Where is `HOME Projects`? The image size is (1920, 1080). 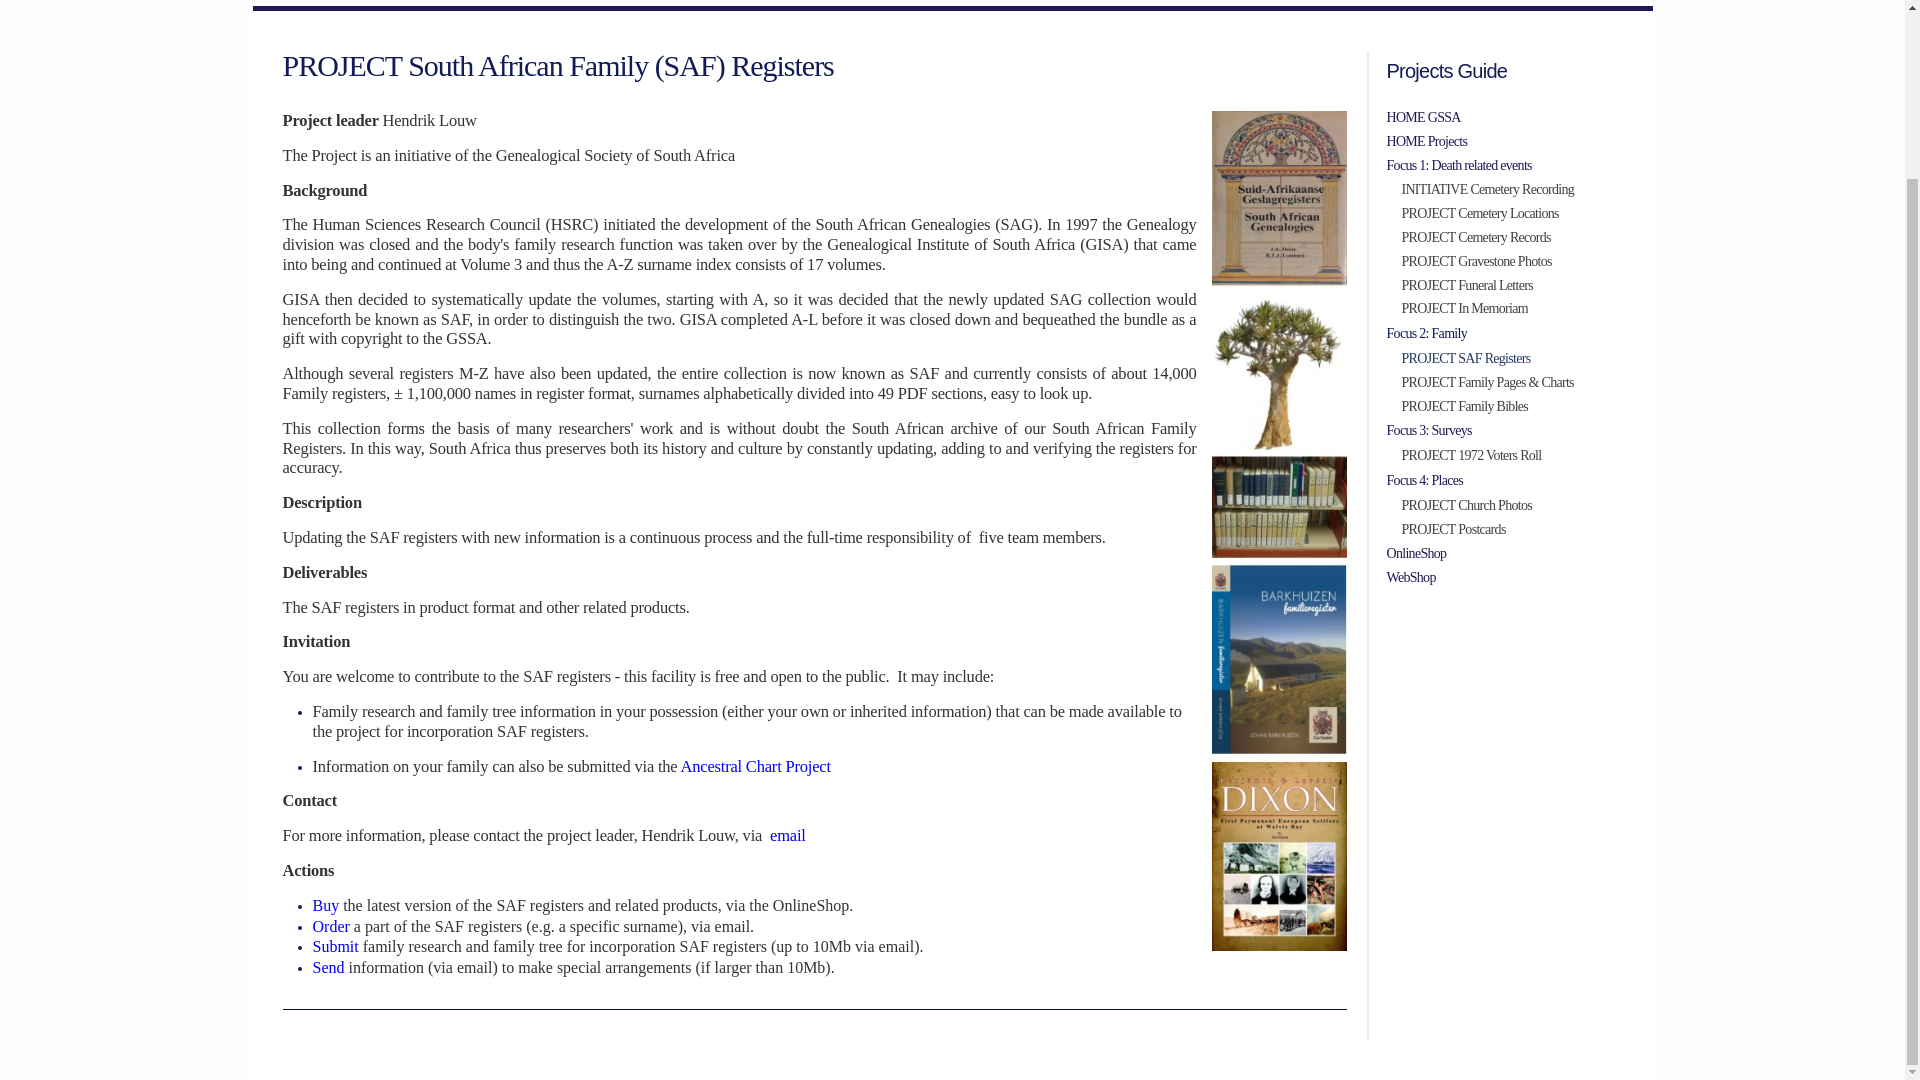 HOME Projects is located at coordinates (1504, 142).